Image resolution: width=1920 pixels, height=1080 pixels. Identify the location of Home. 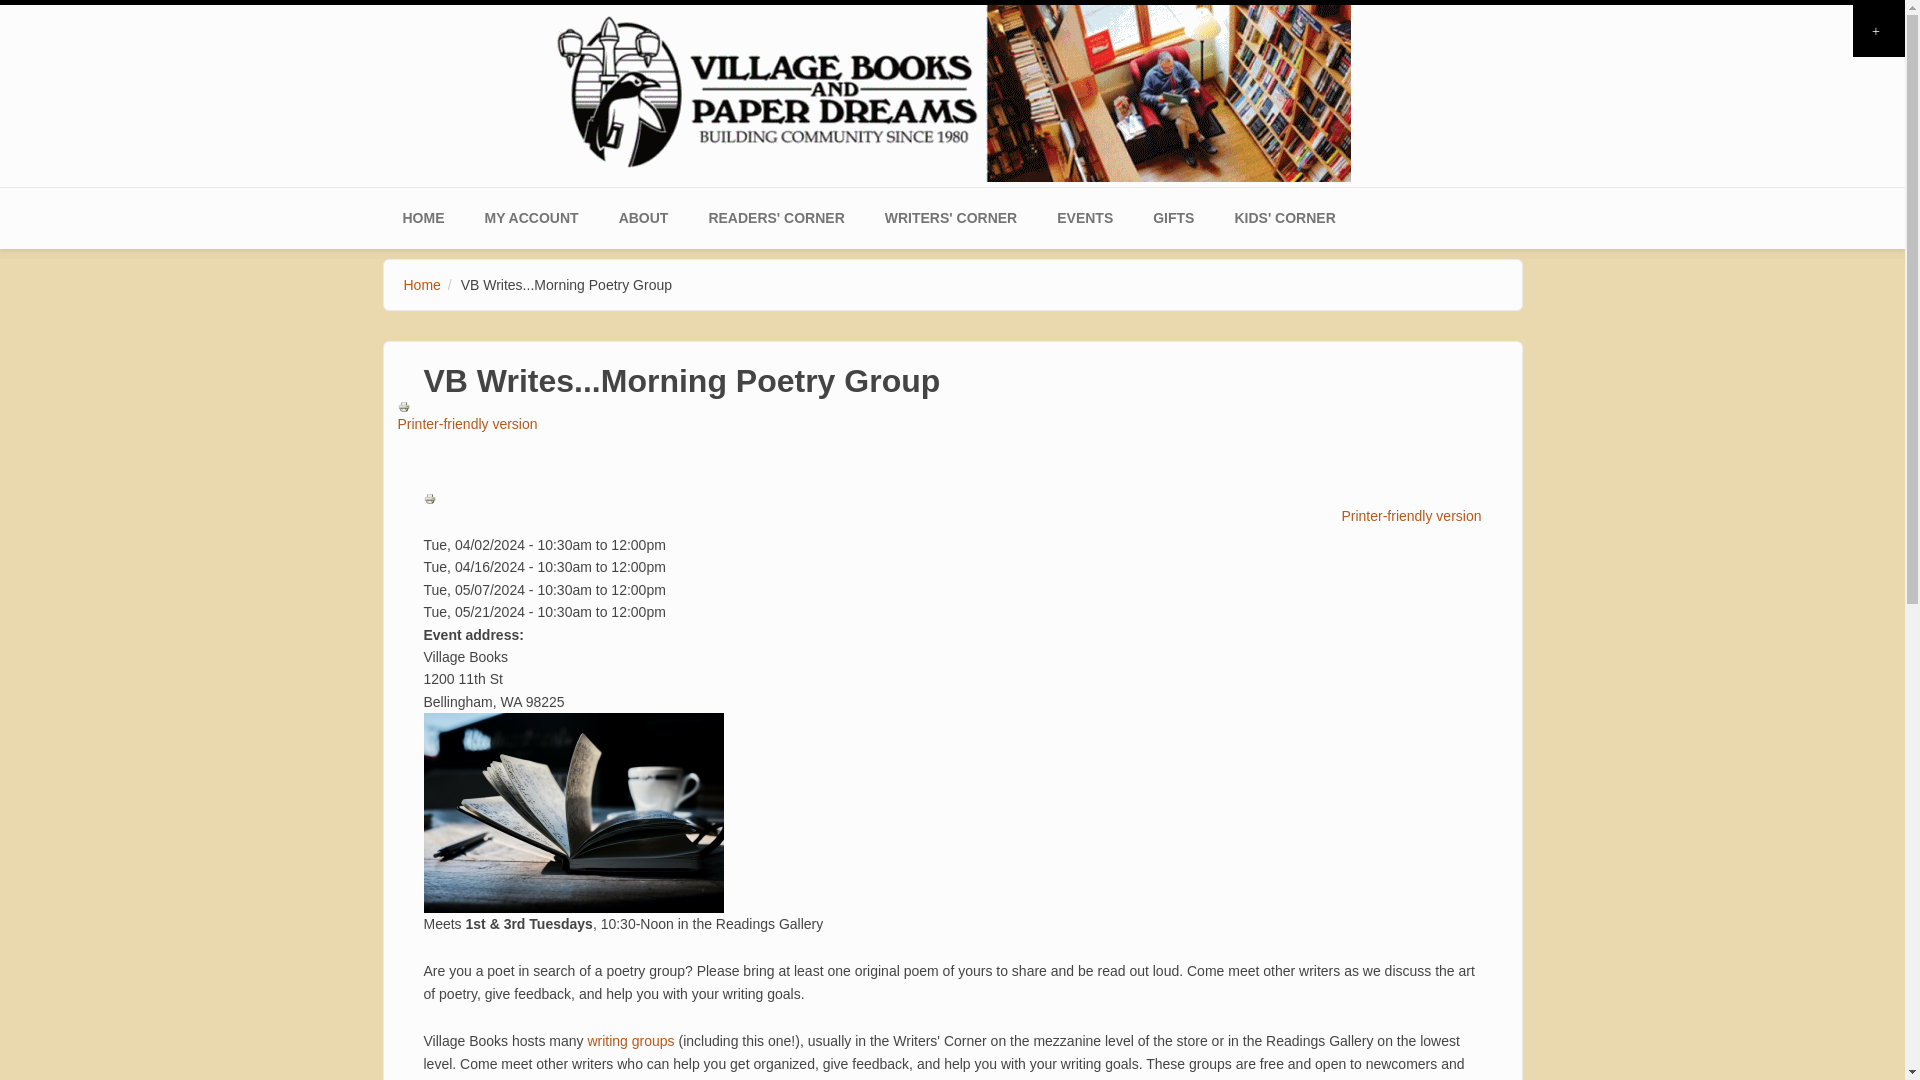
(952, 90).